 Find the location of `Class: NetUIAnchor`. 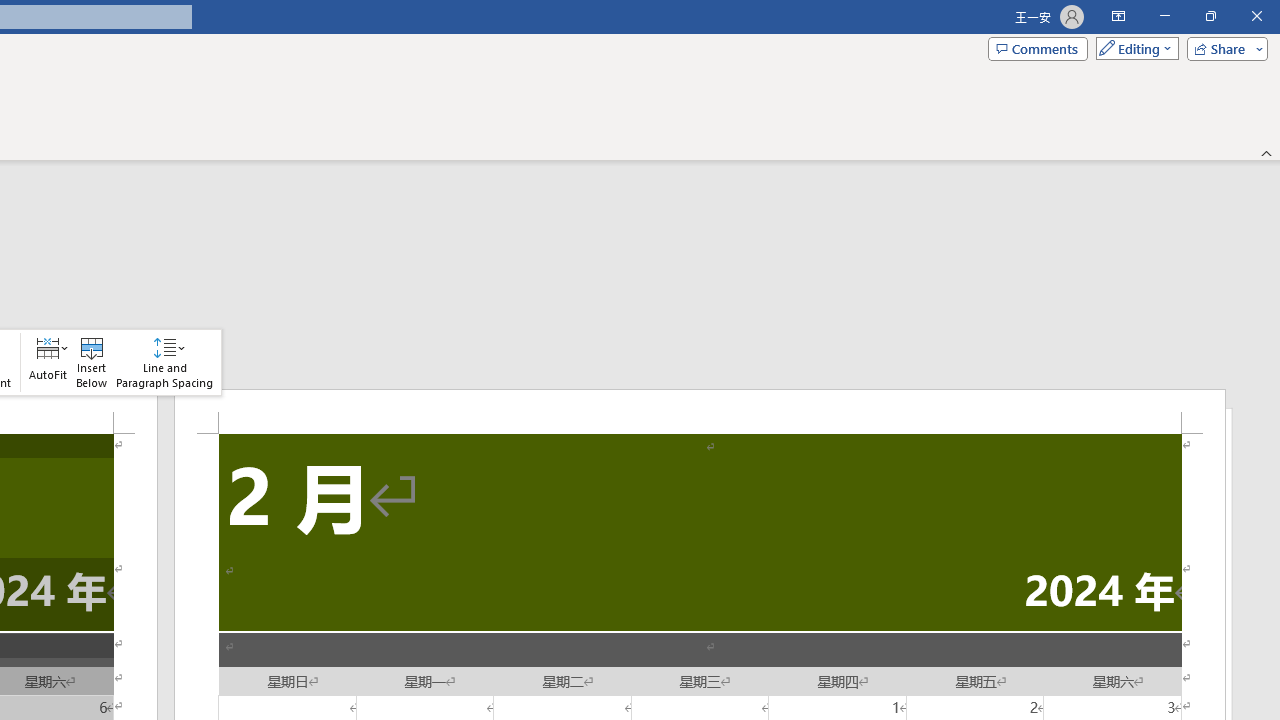

Class: NetUIAnchor is located at coordinates (164, 362).